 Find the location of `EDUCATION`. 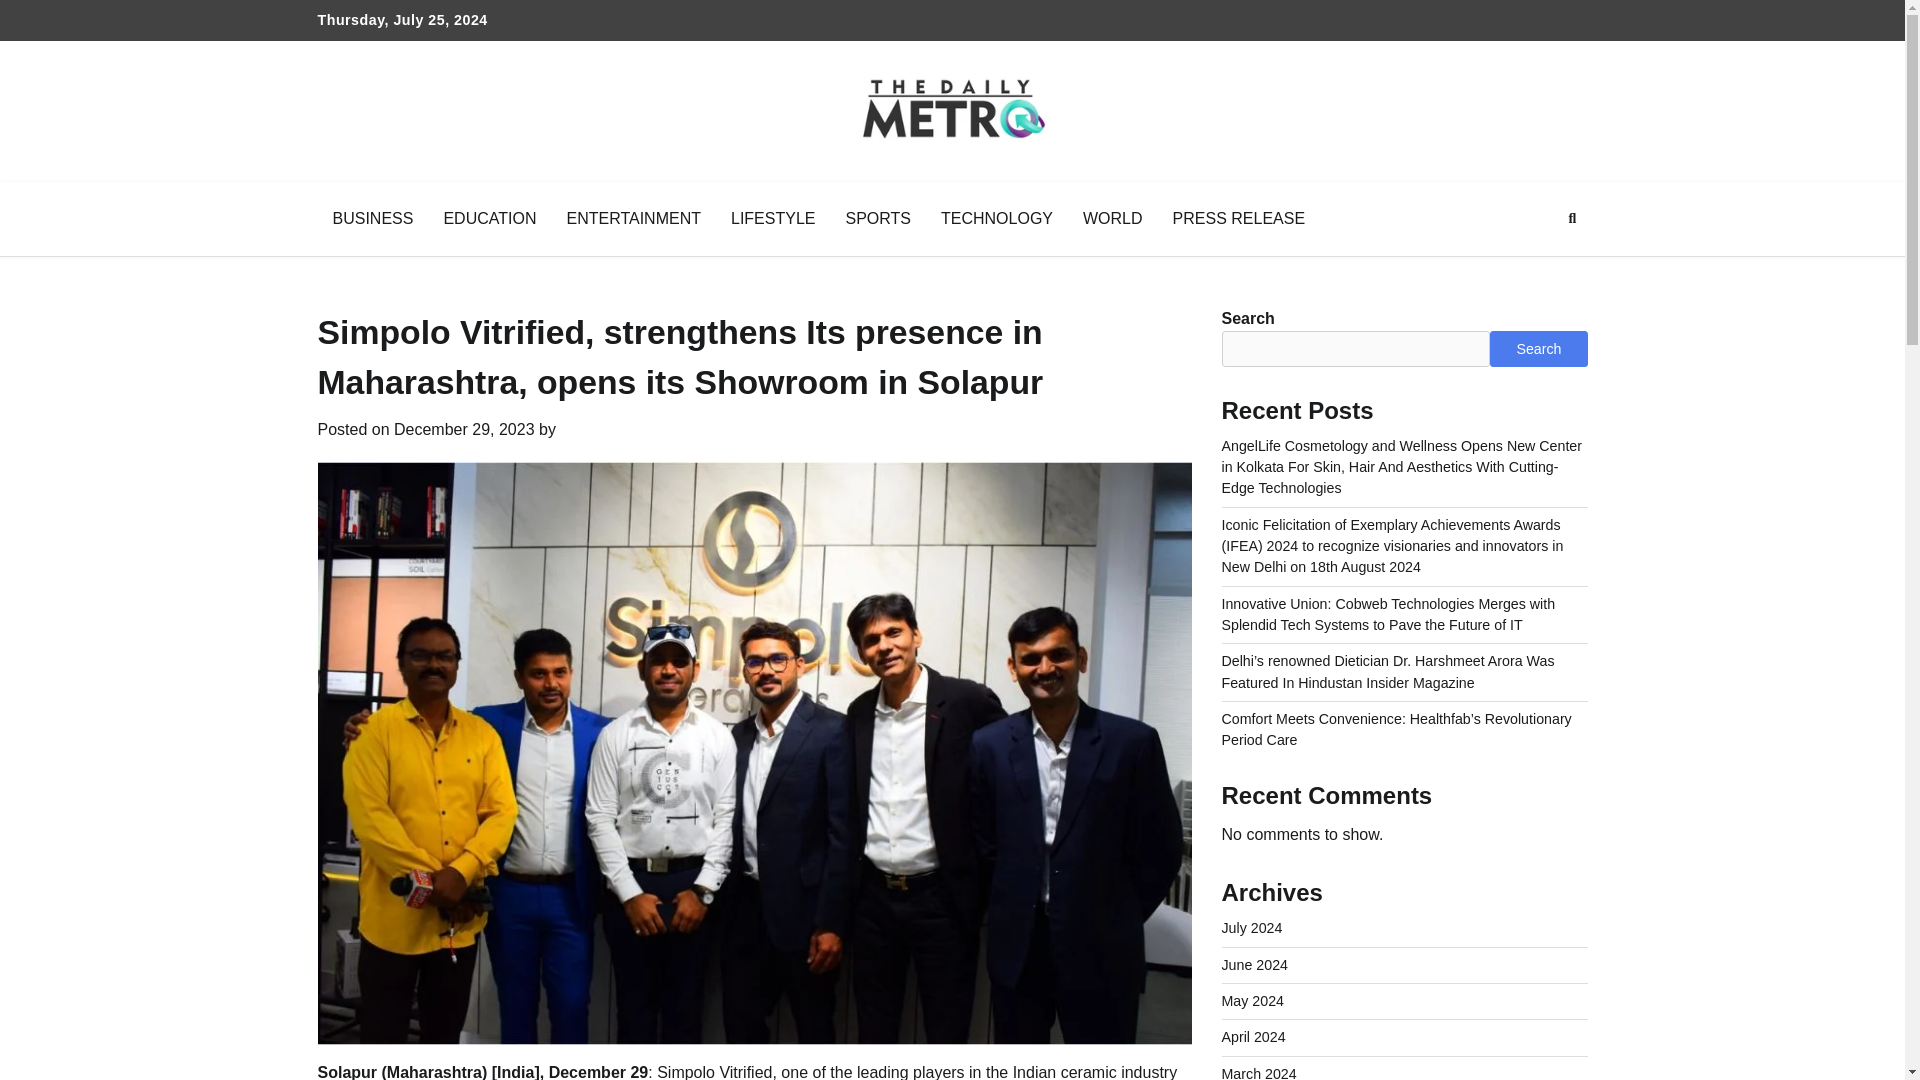

EDUCATION is located at coordinates (490, 219).